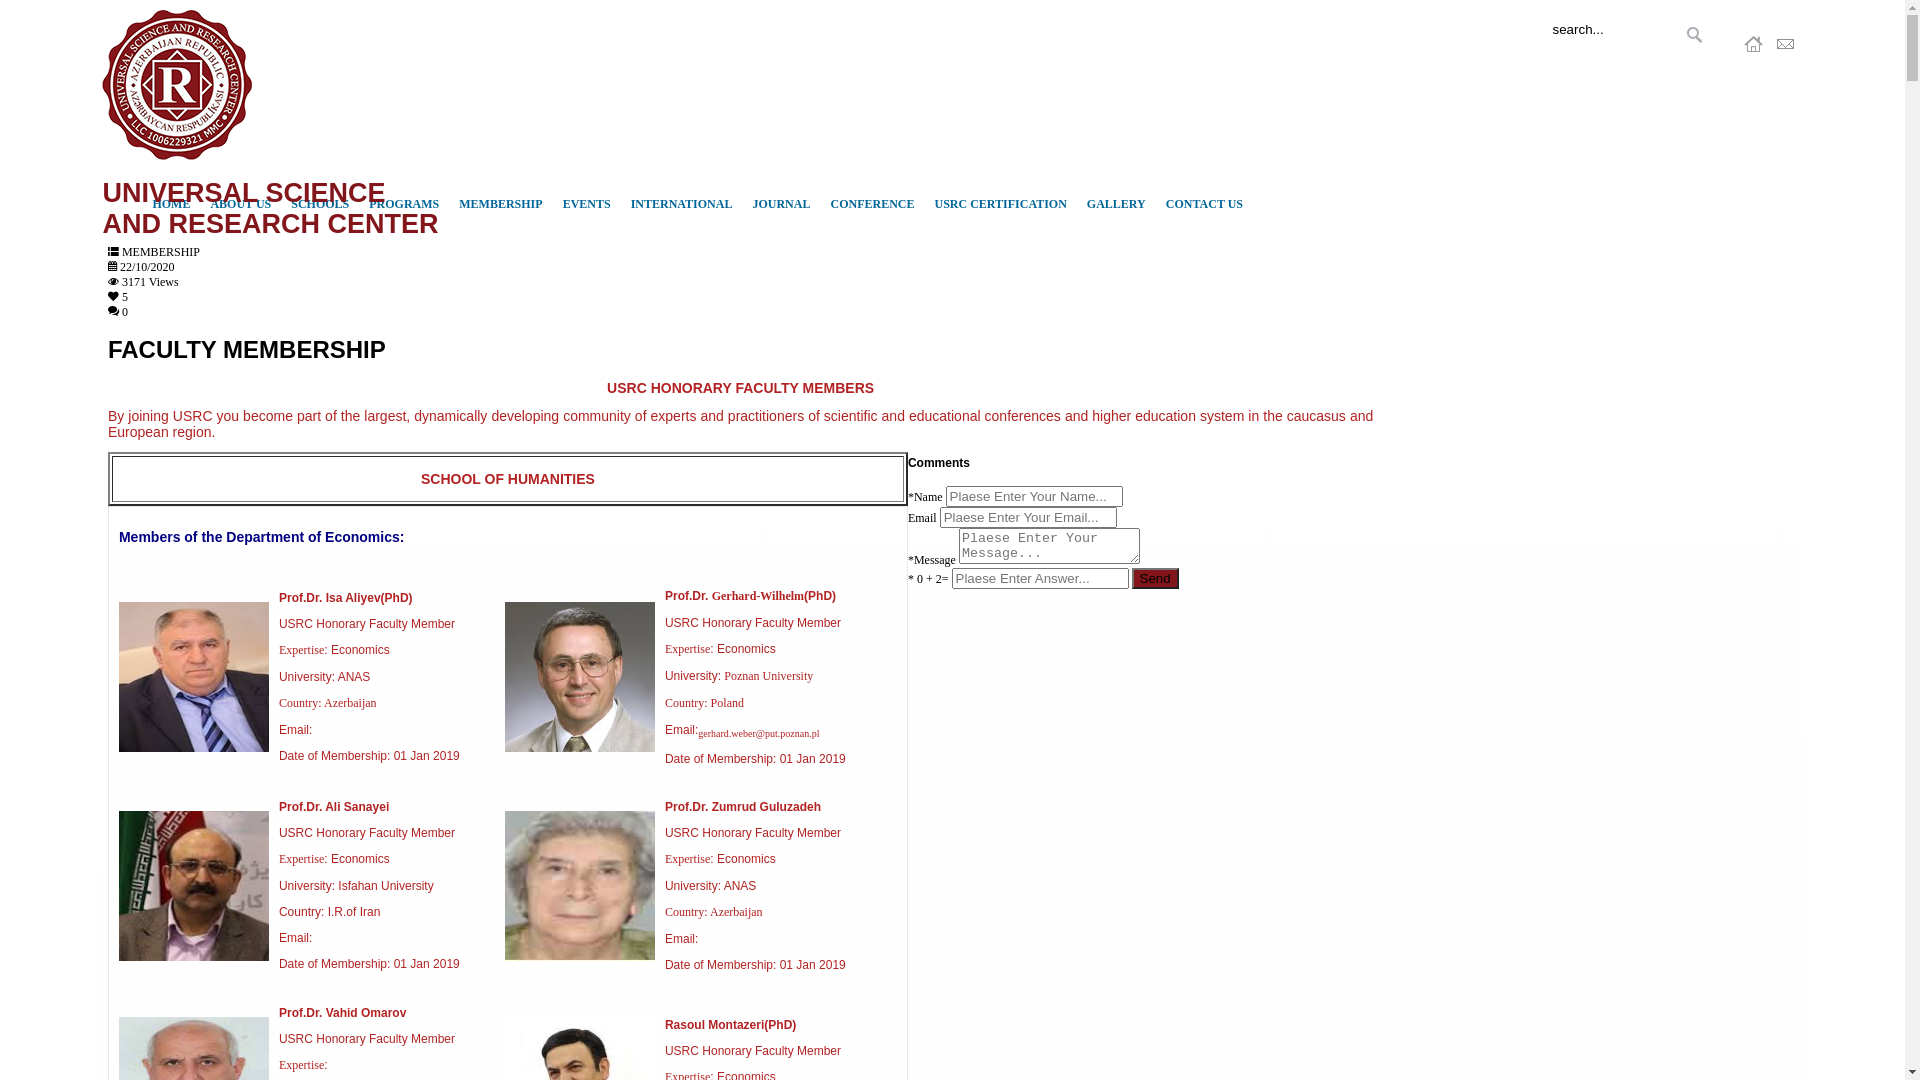 The height and width of the screenshot is (1080, 1920). What do you see at coordinates (1694, 36) in the screenshot?
I see `Search` at bounding box center [1694, 36].